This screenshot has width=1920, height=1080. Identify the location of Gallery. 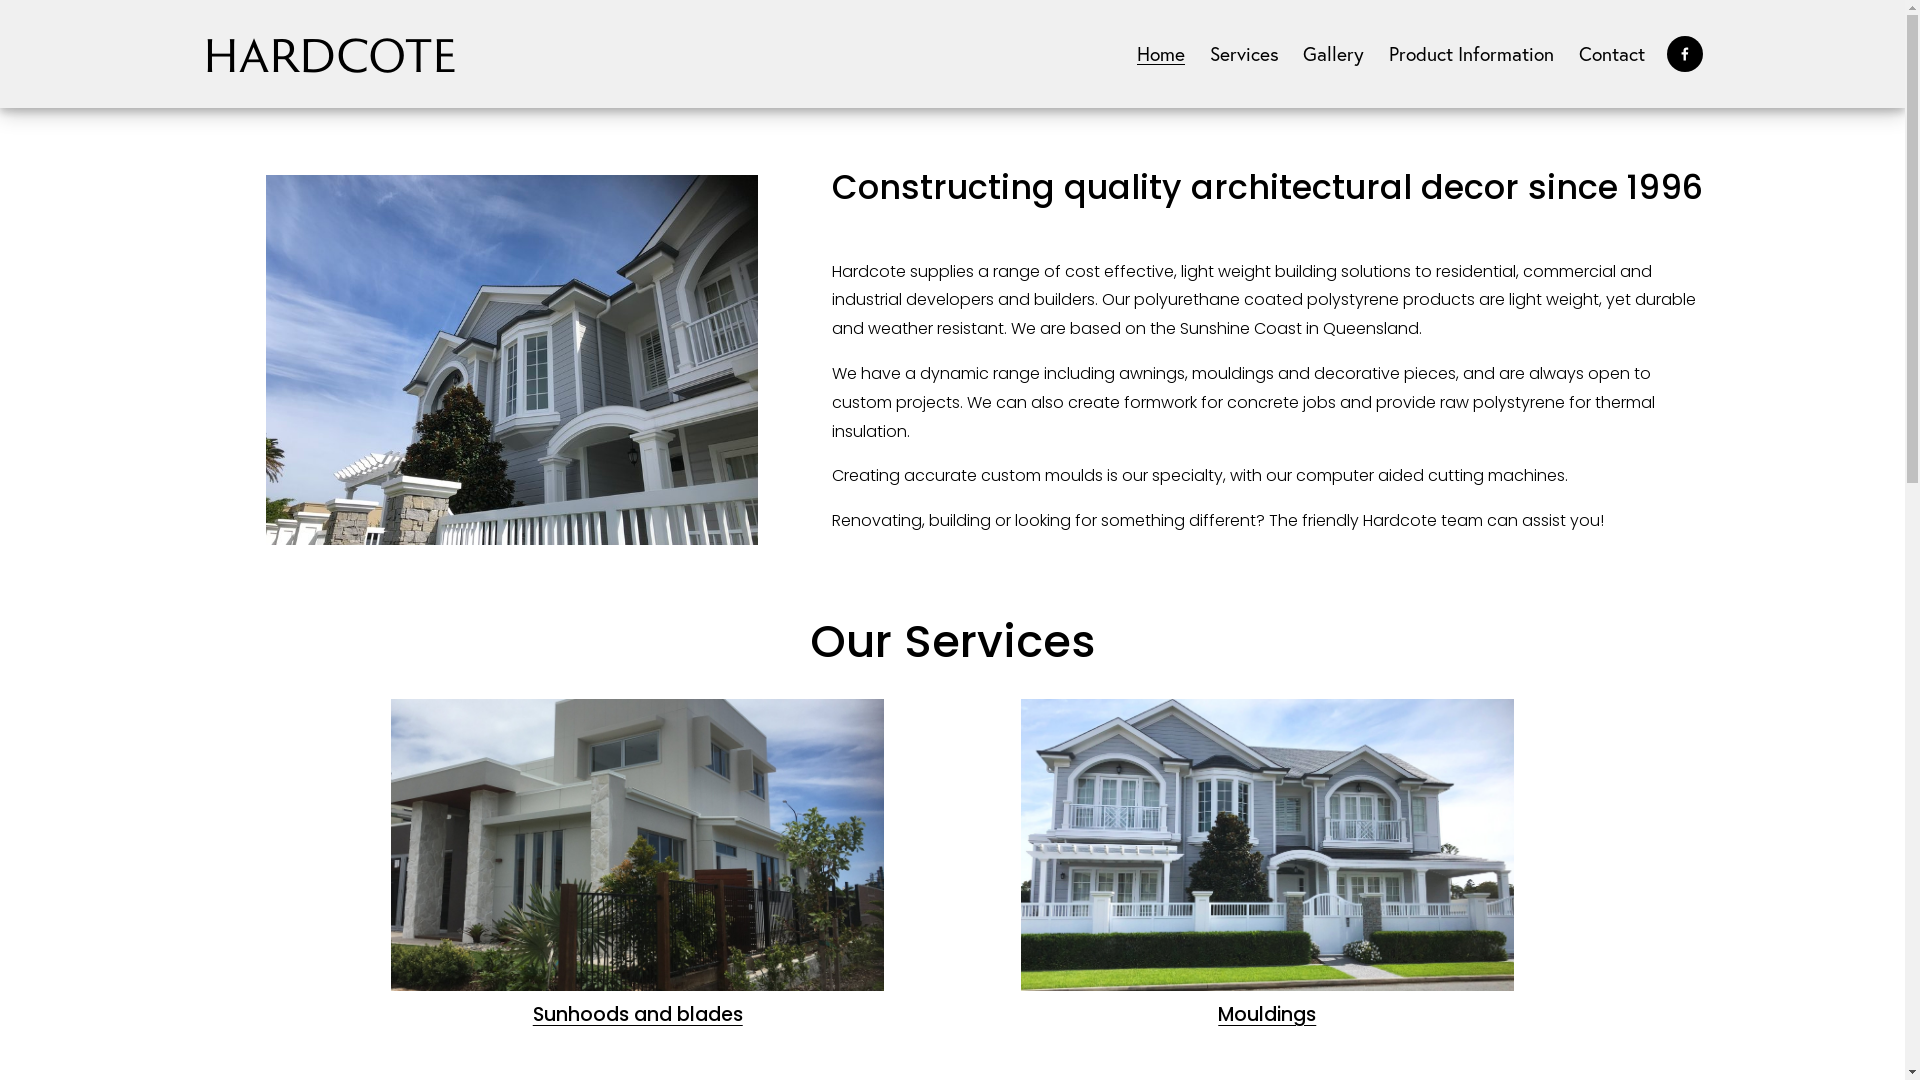
(1334, 54).